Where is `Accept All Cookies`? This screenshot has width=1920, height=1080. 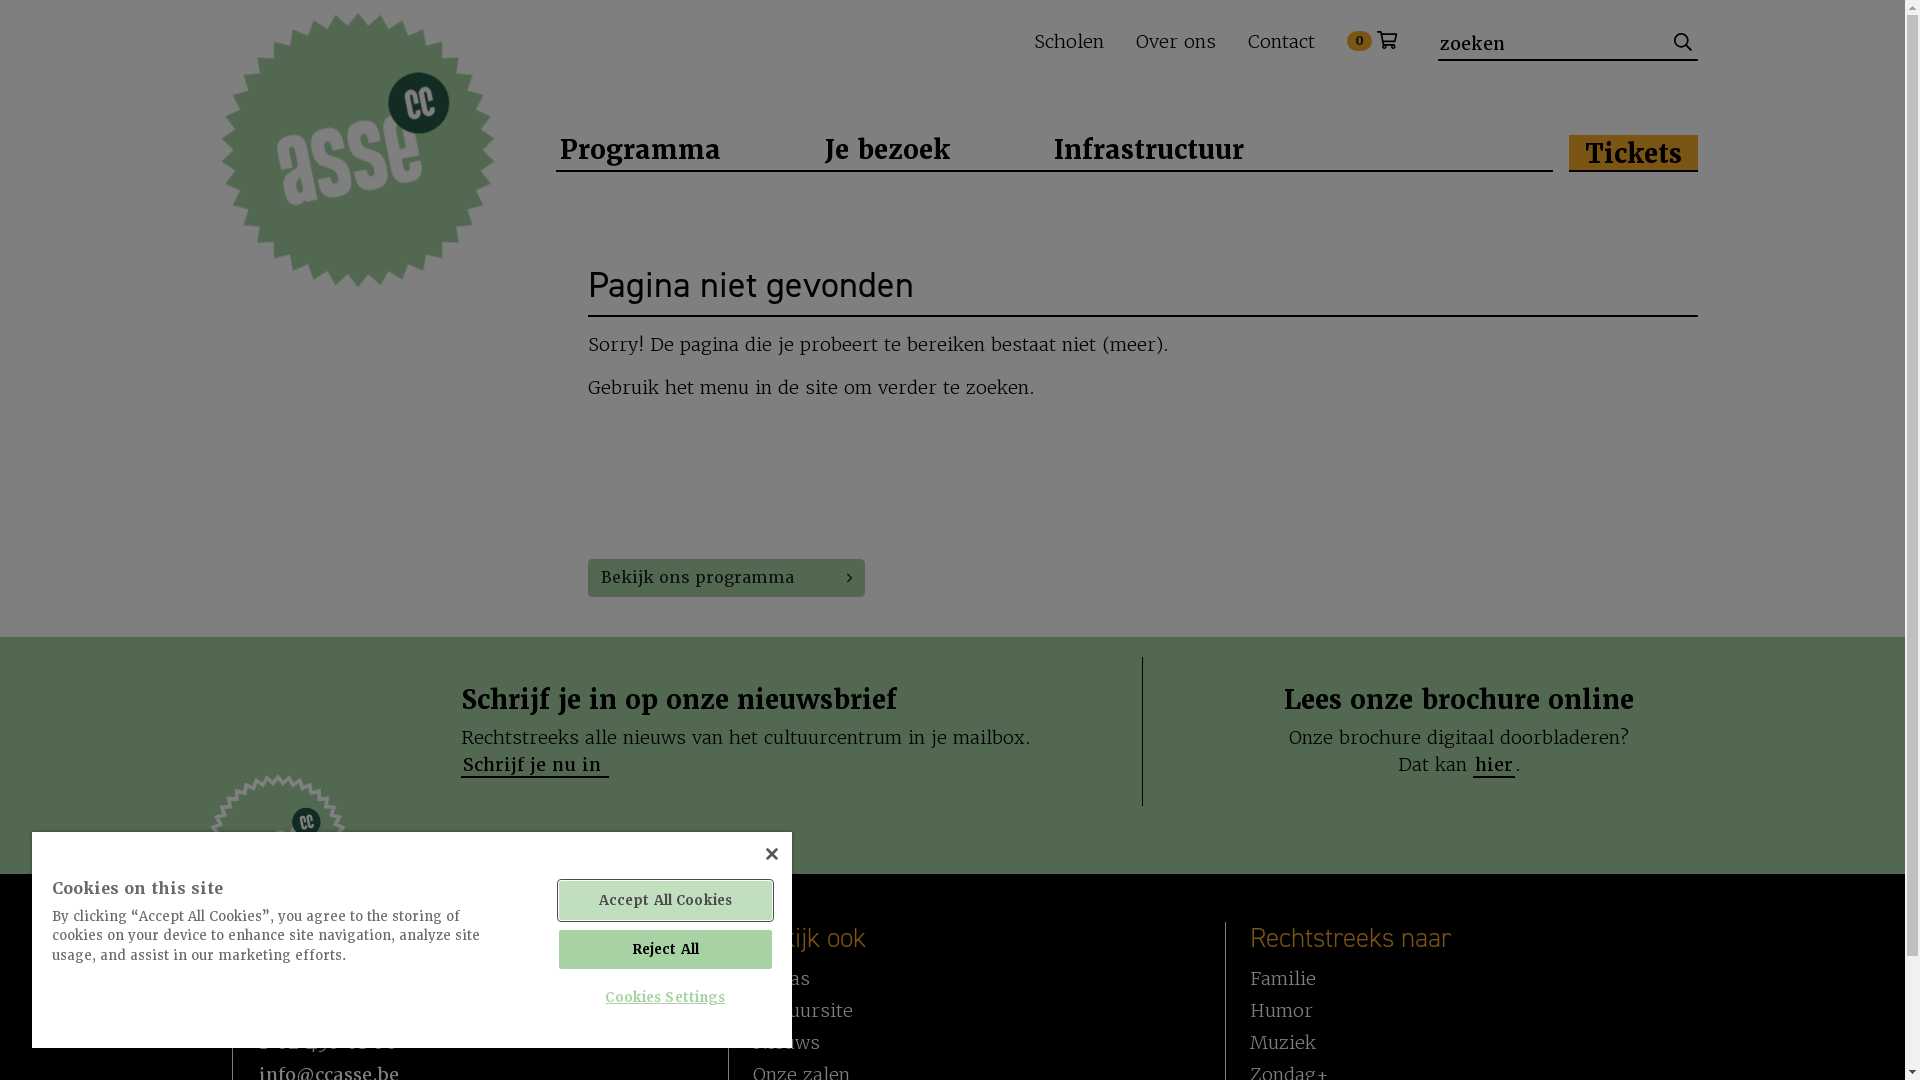 Accept All Cookies is located at coordinates (666, 900).